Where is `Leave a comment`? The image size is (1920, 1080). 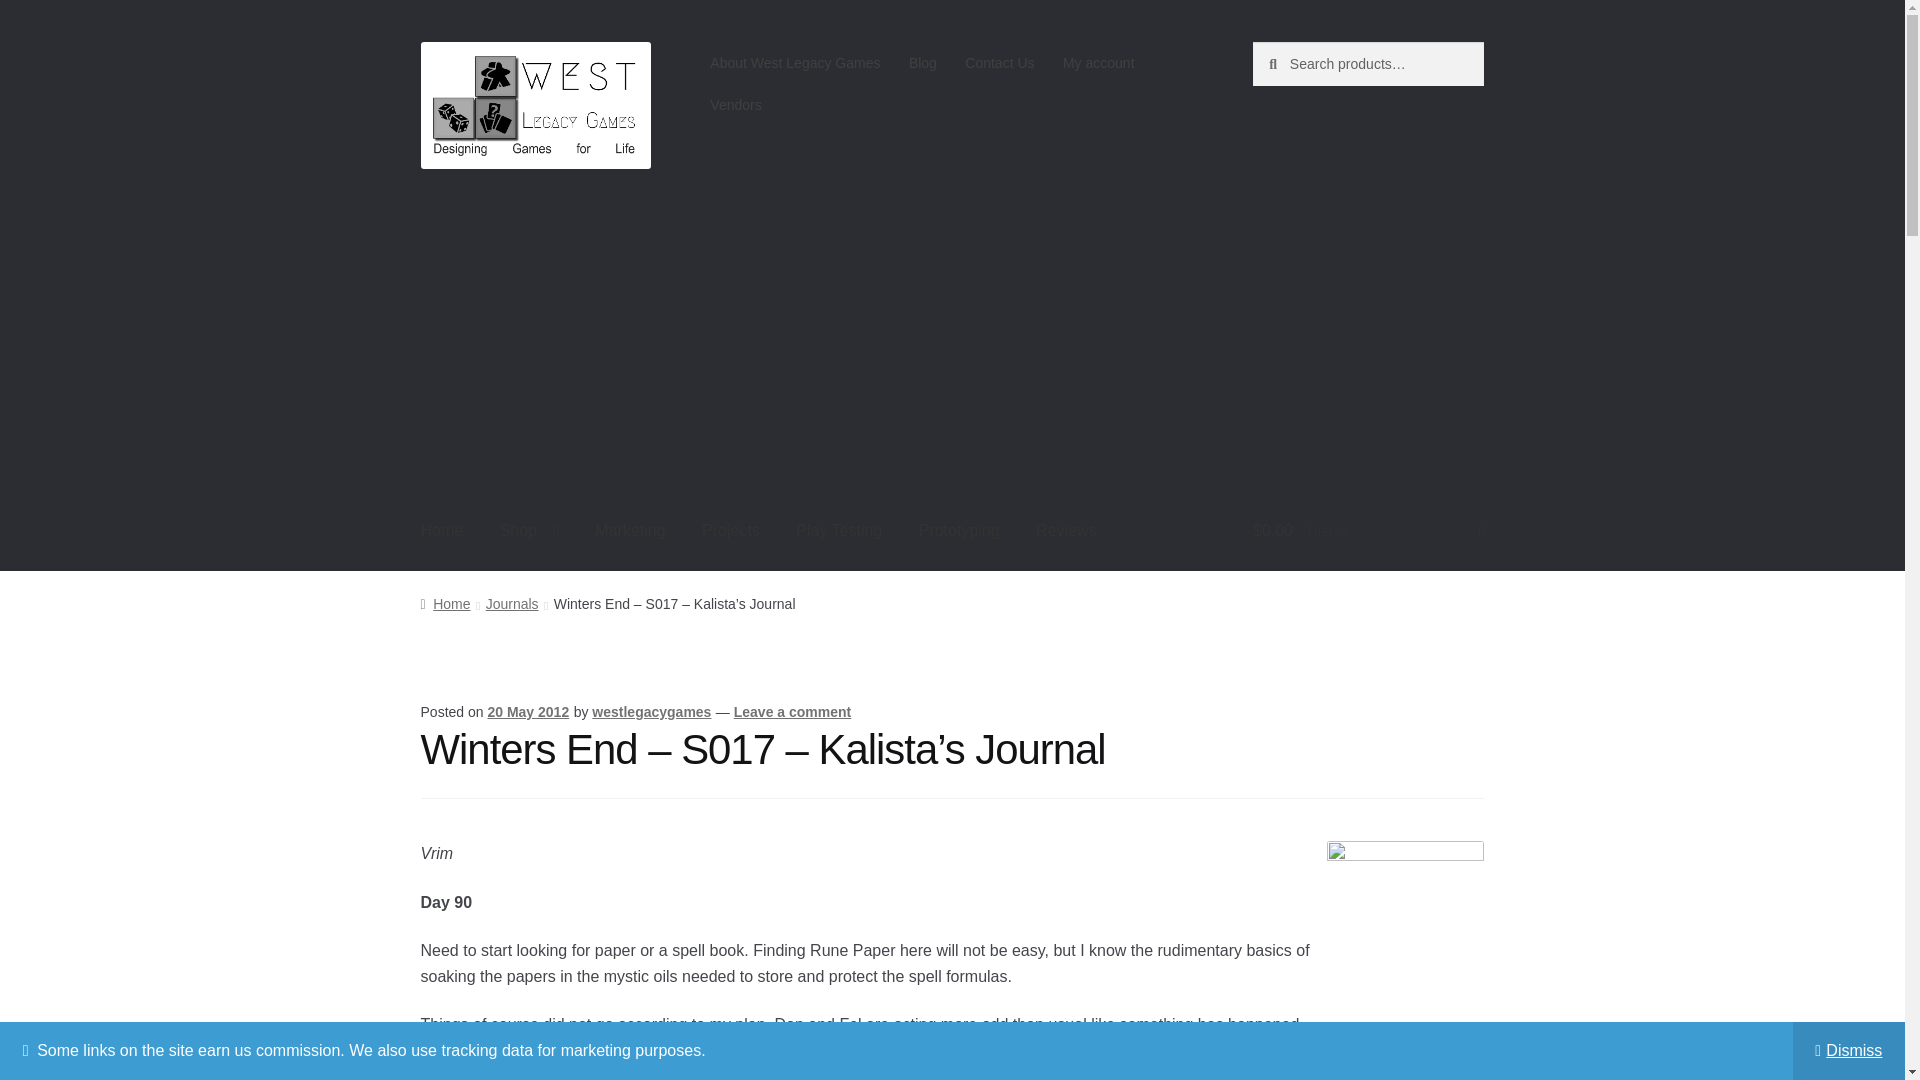 Leave a comment is located at coordinates (792, 712).